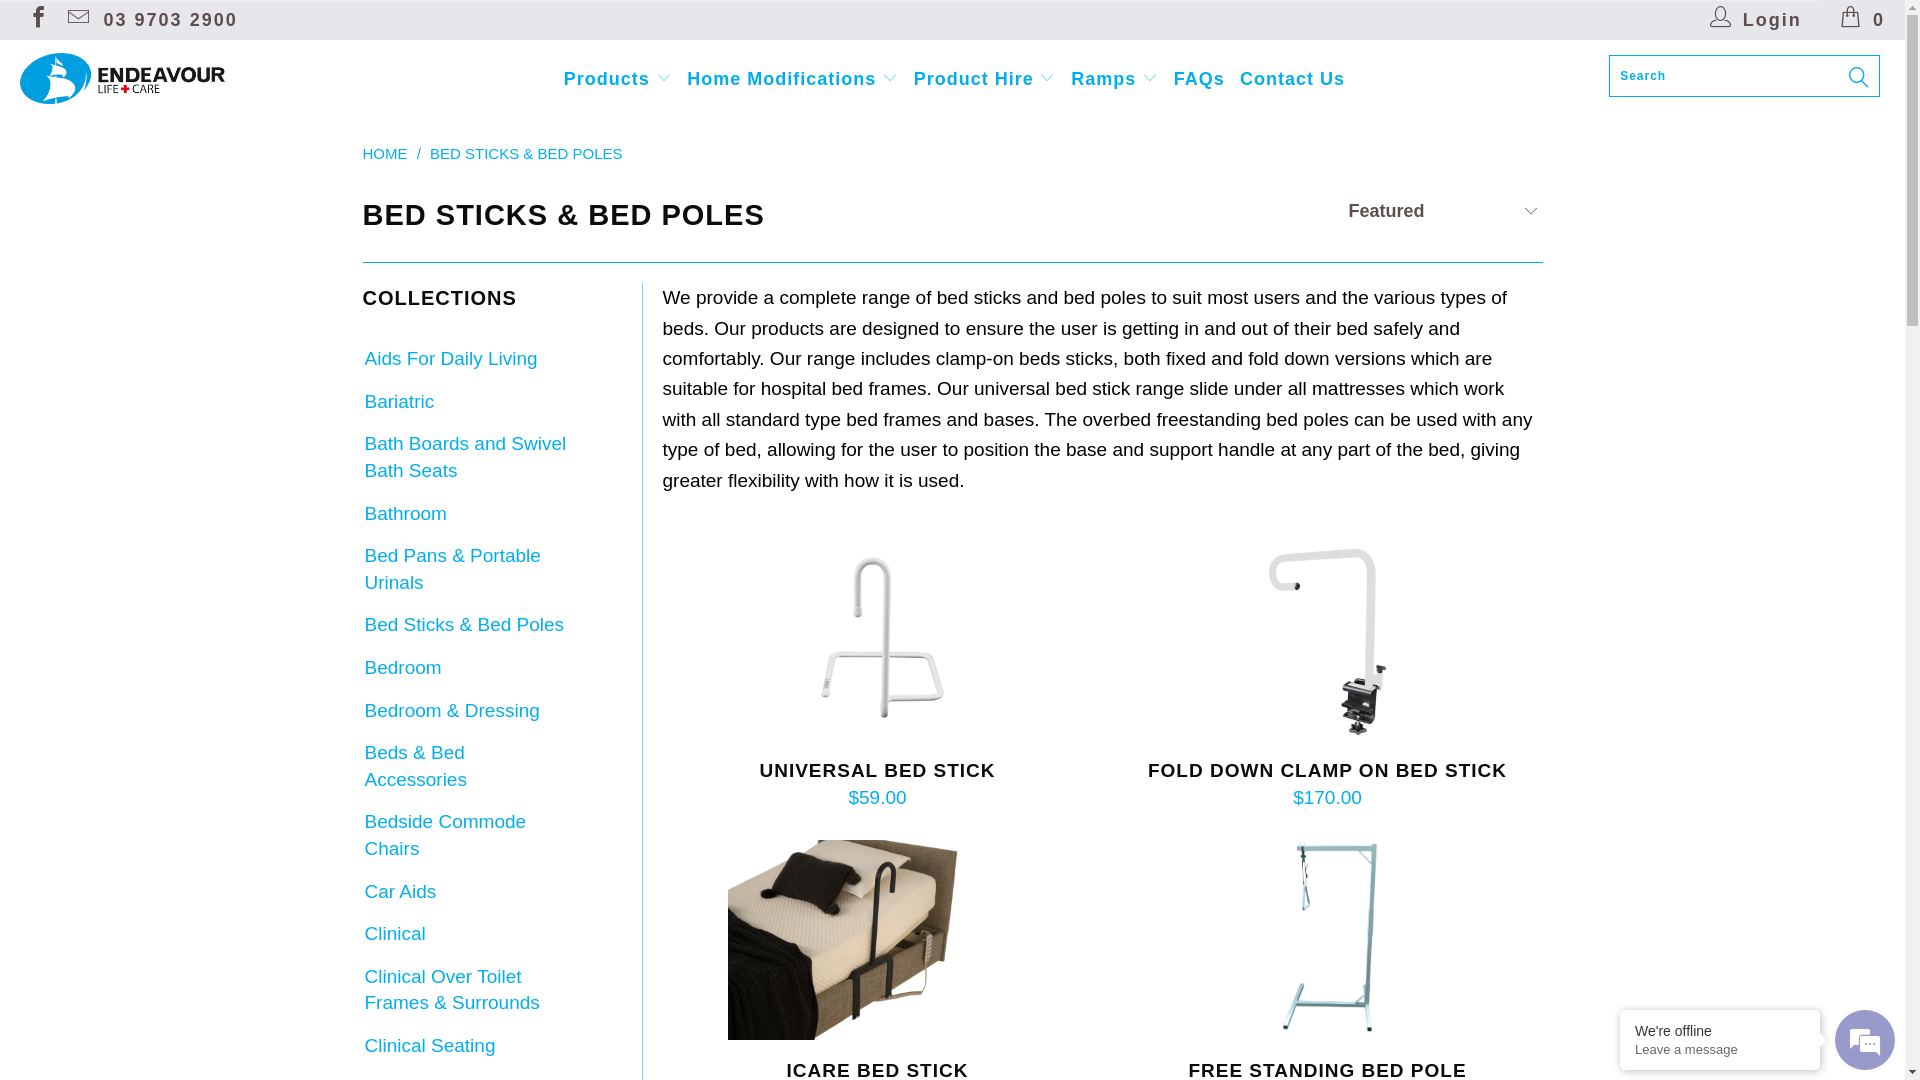 This screenshot has height=1080, width=1920. Describe the element at coordinates (171, 20) in the screenshot. I see `03 9703 2900` at that location.